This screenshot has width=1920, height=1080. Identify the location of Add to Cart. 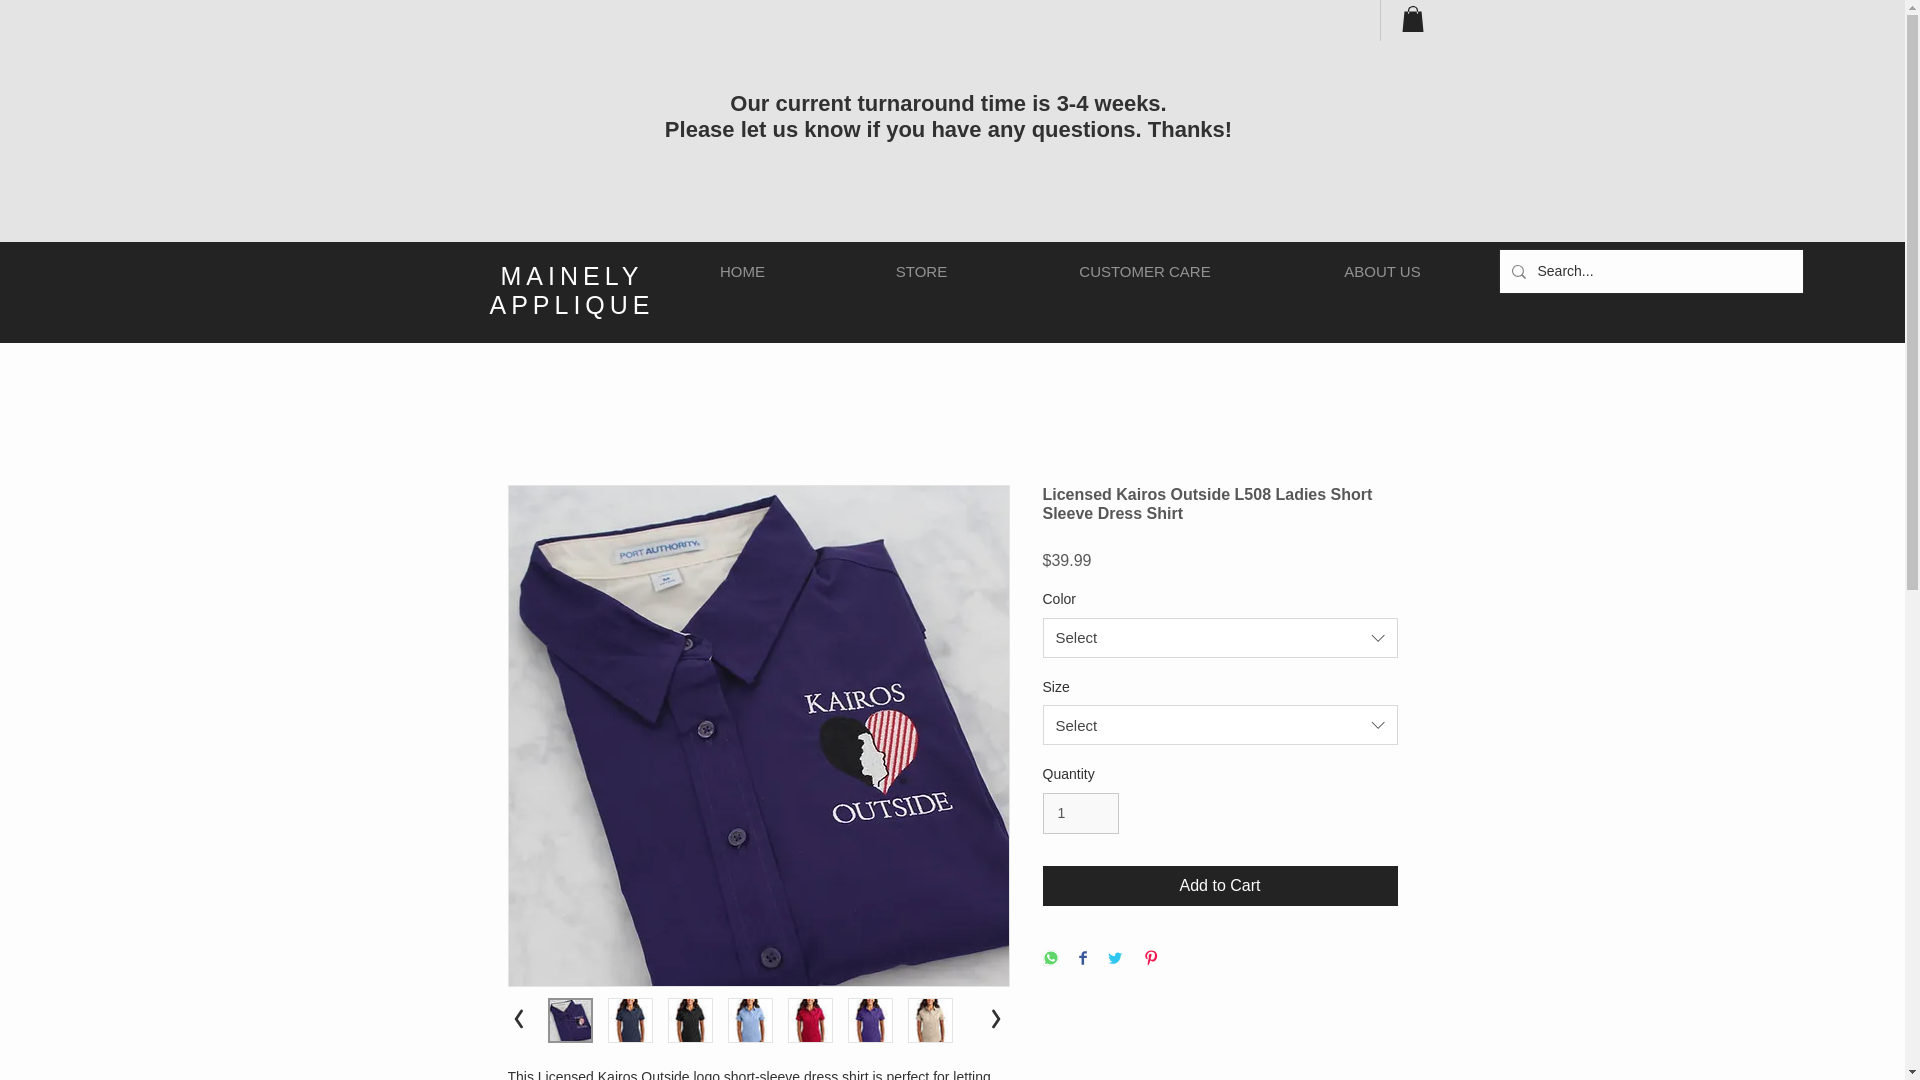
(1220, 886).